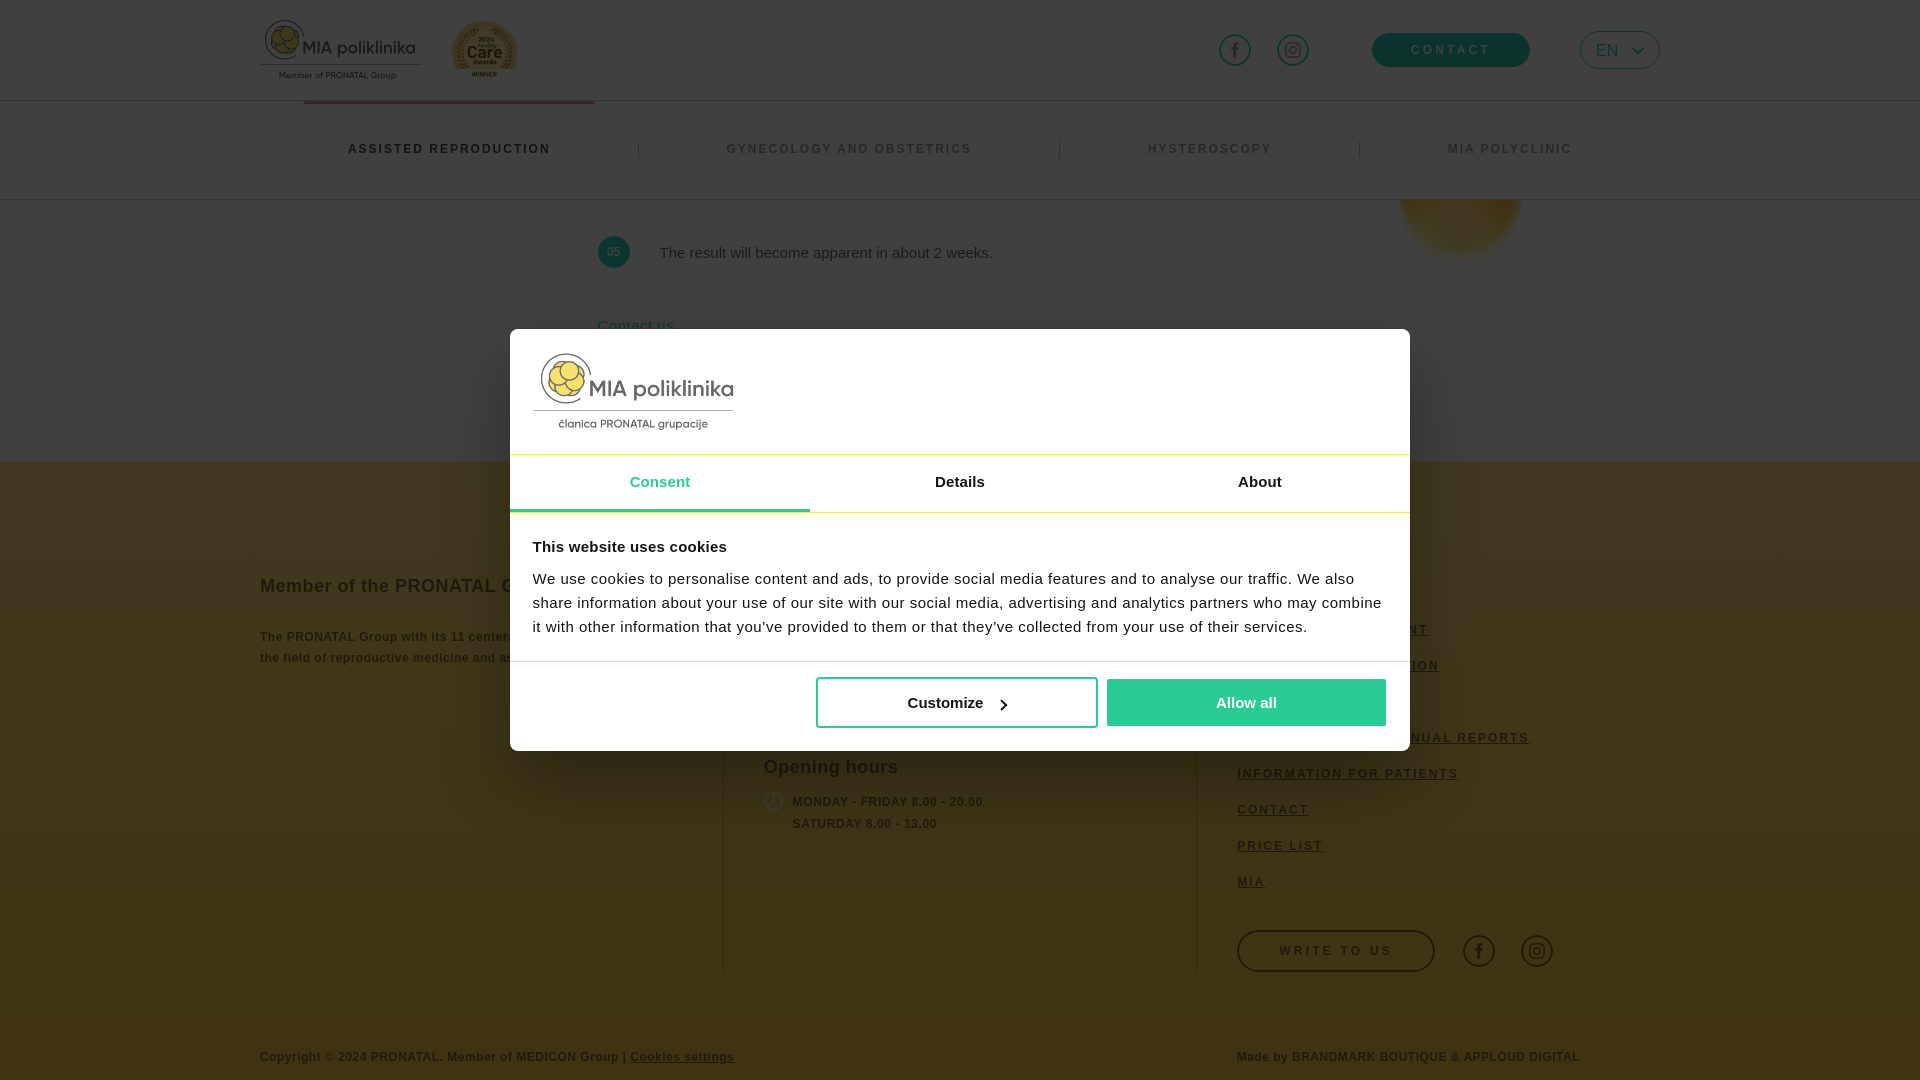  Describe the element at coordinates (774, 703) in the screenshot. I see `Group 3` at that location.